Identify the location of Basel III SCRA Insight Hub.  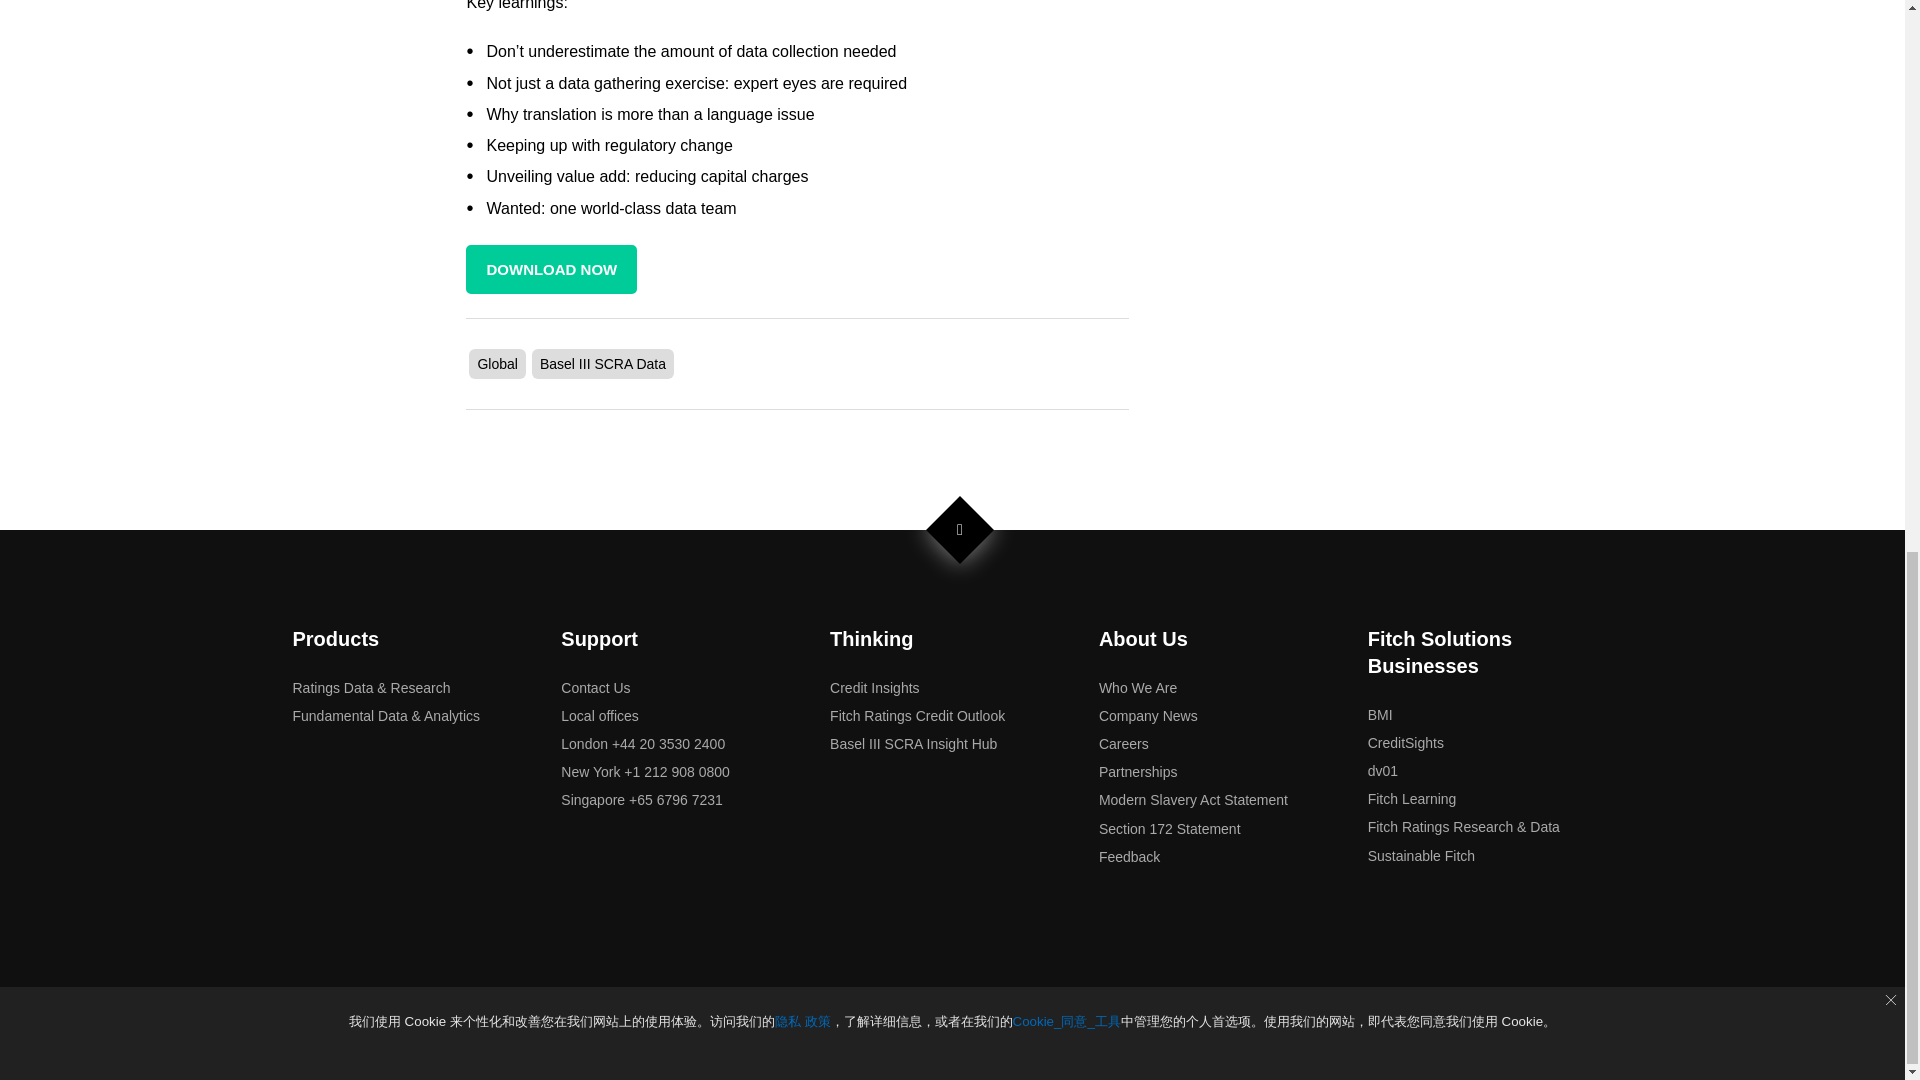
(912, 743).